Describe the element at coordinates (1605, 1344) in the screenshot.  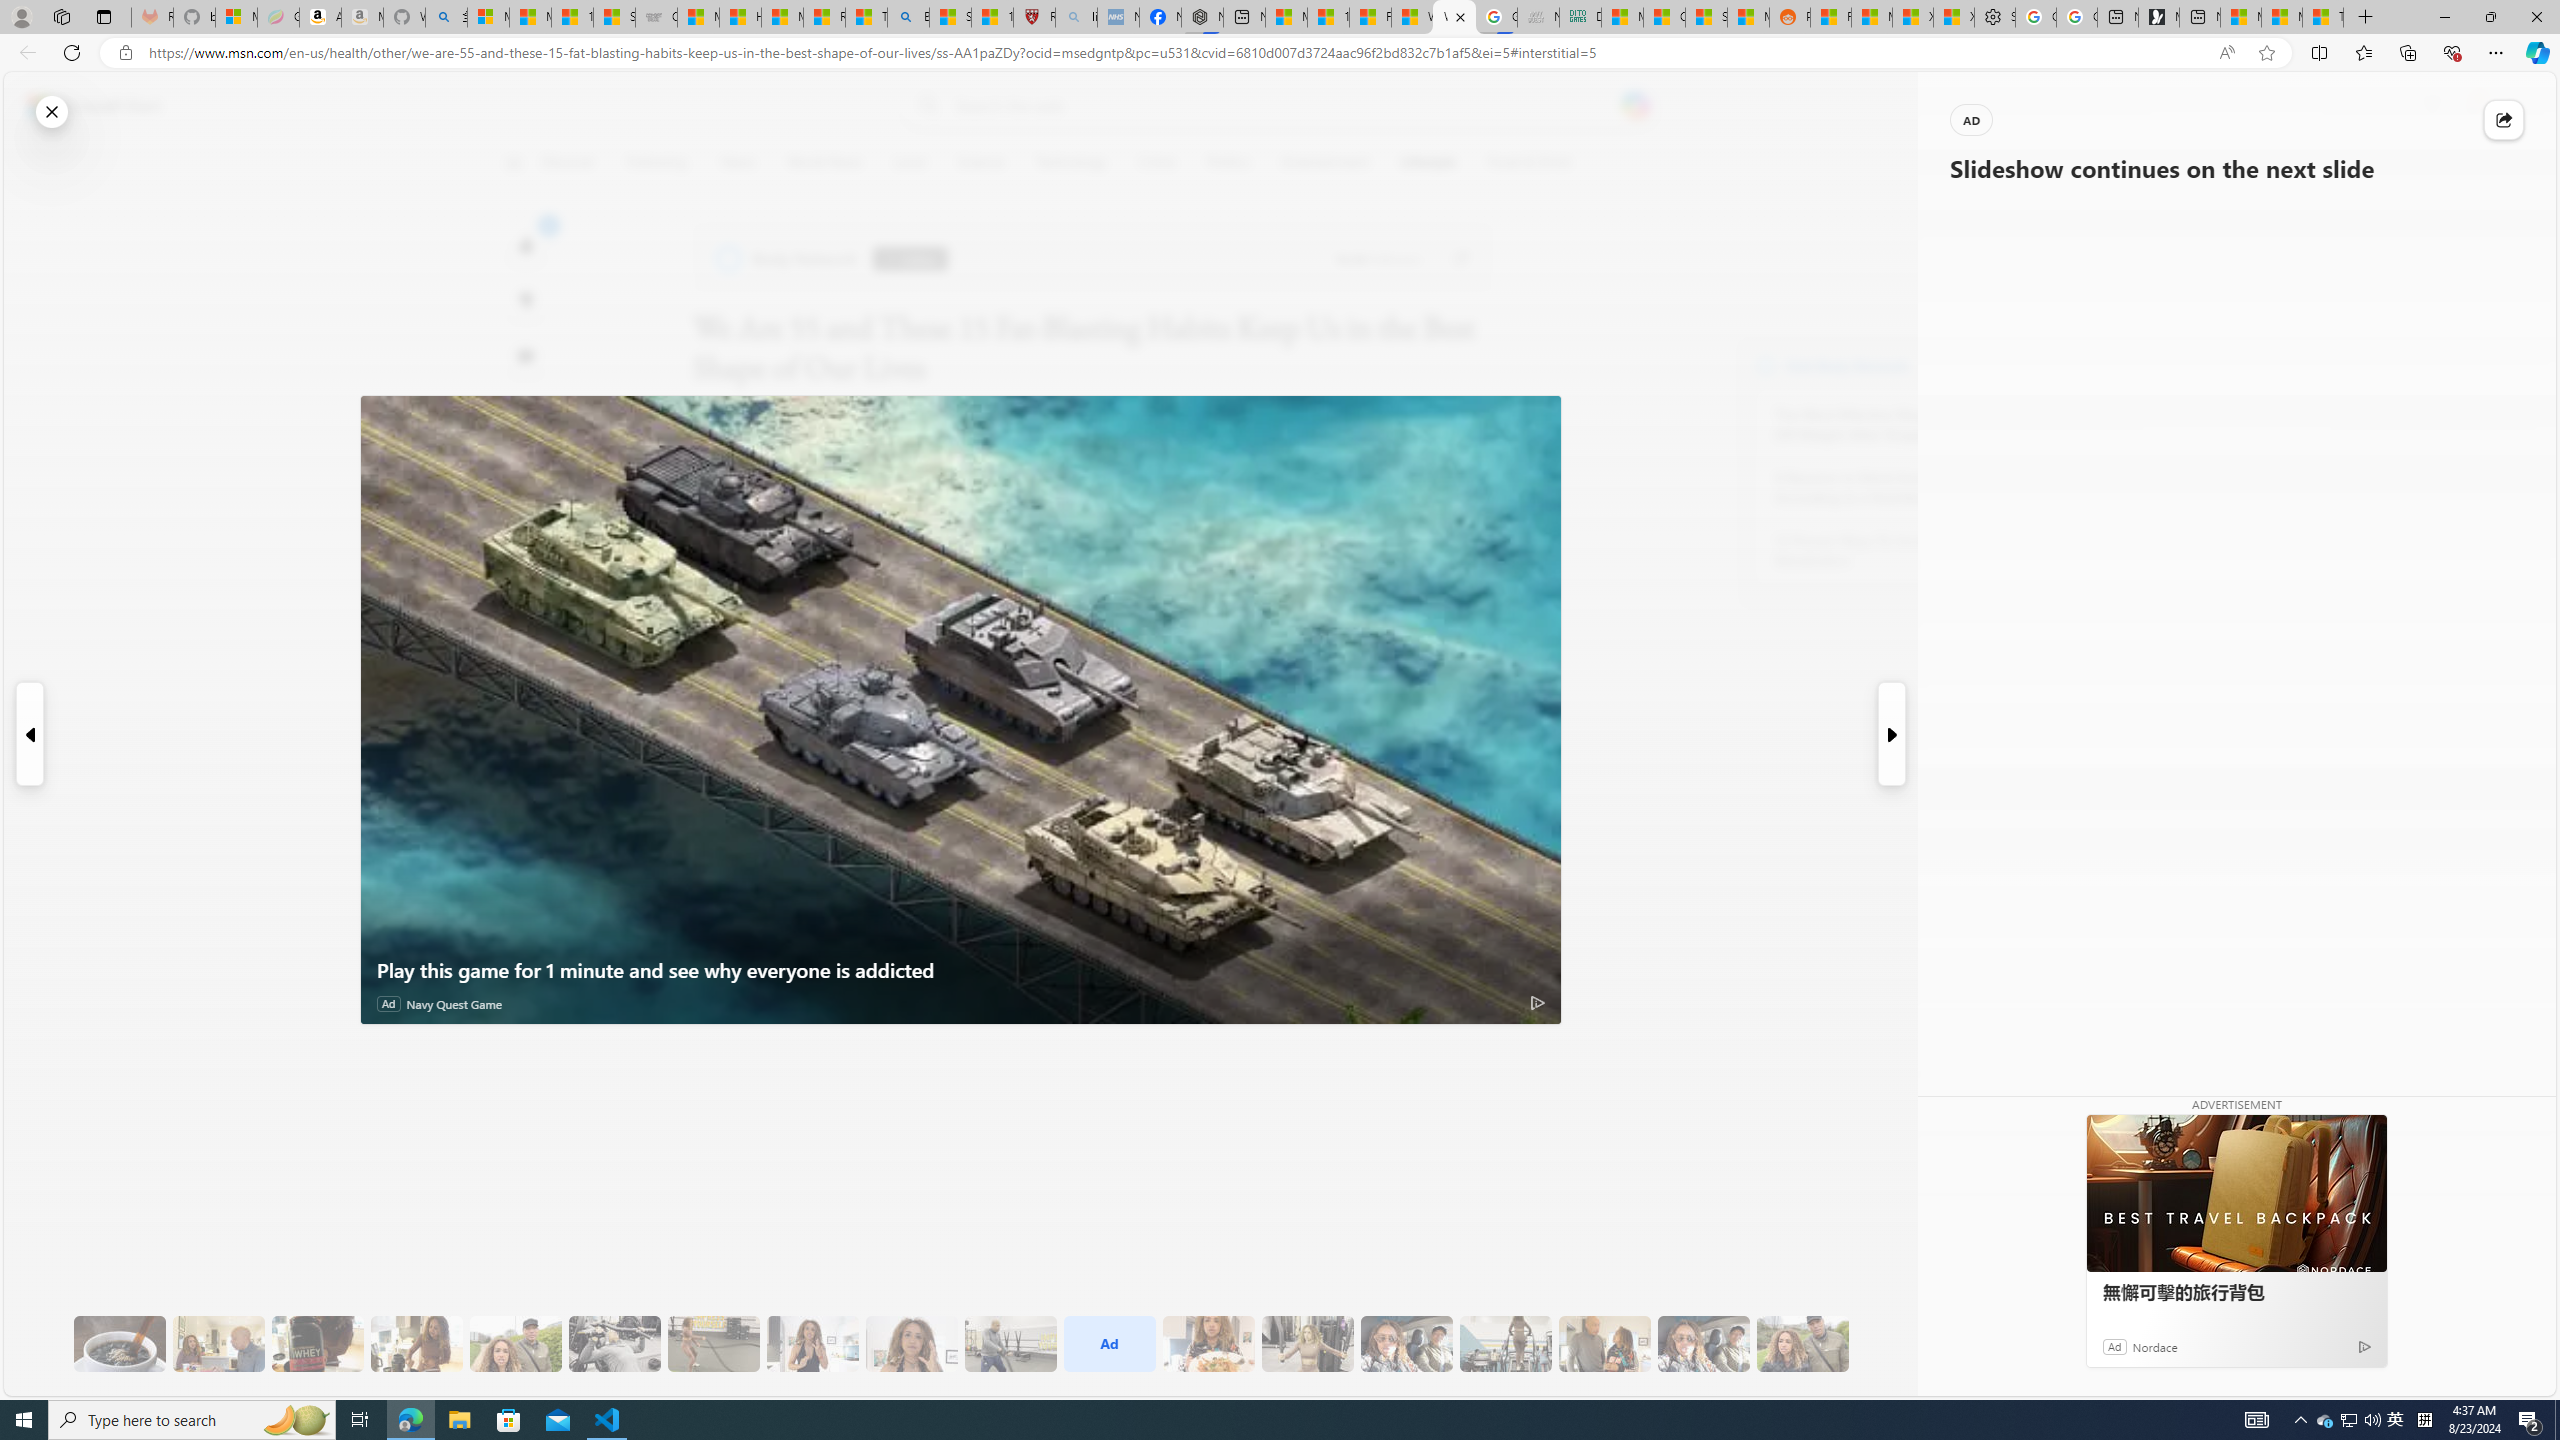
I see `18 It's More Fun Doing It with Someone Else` at that location.